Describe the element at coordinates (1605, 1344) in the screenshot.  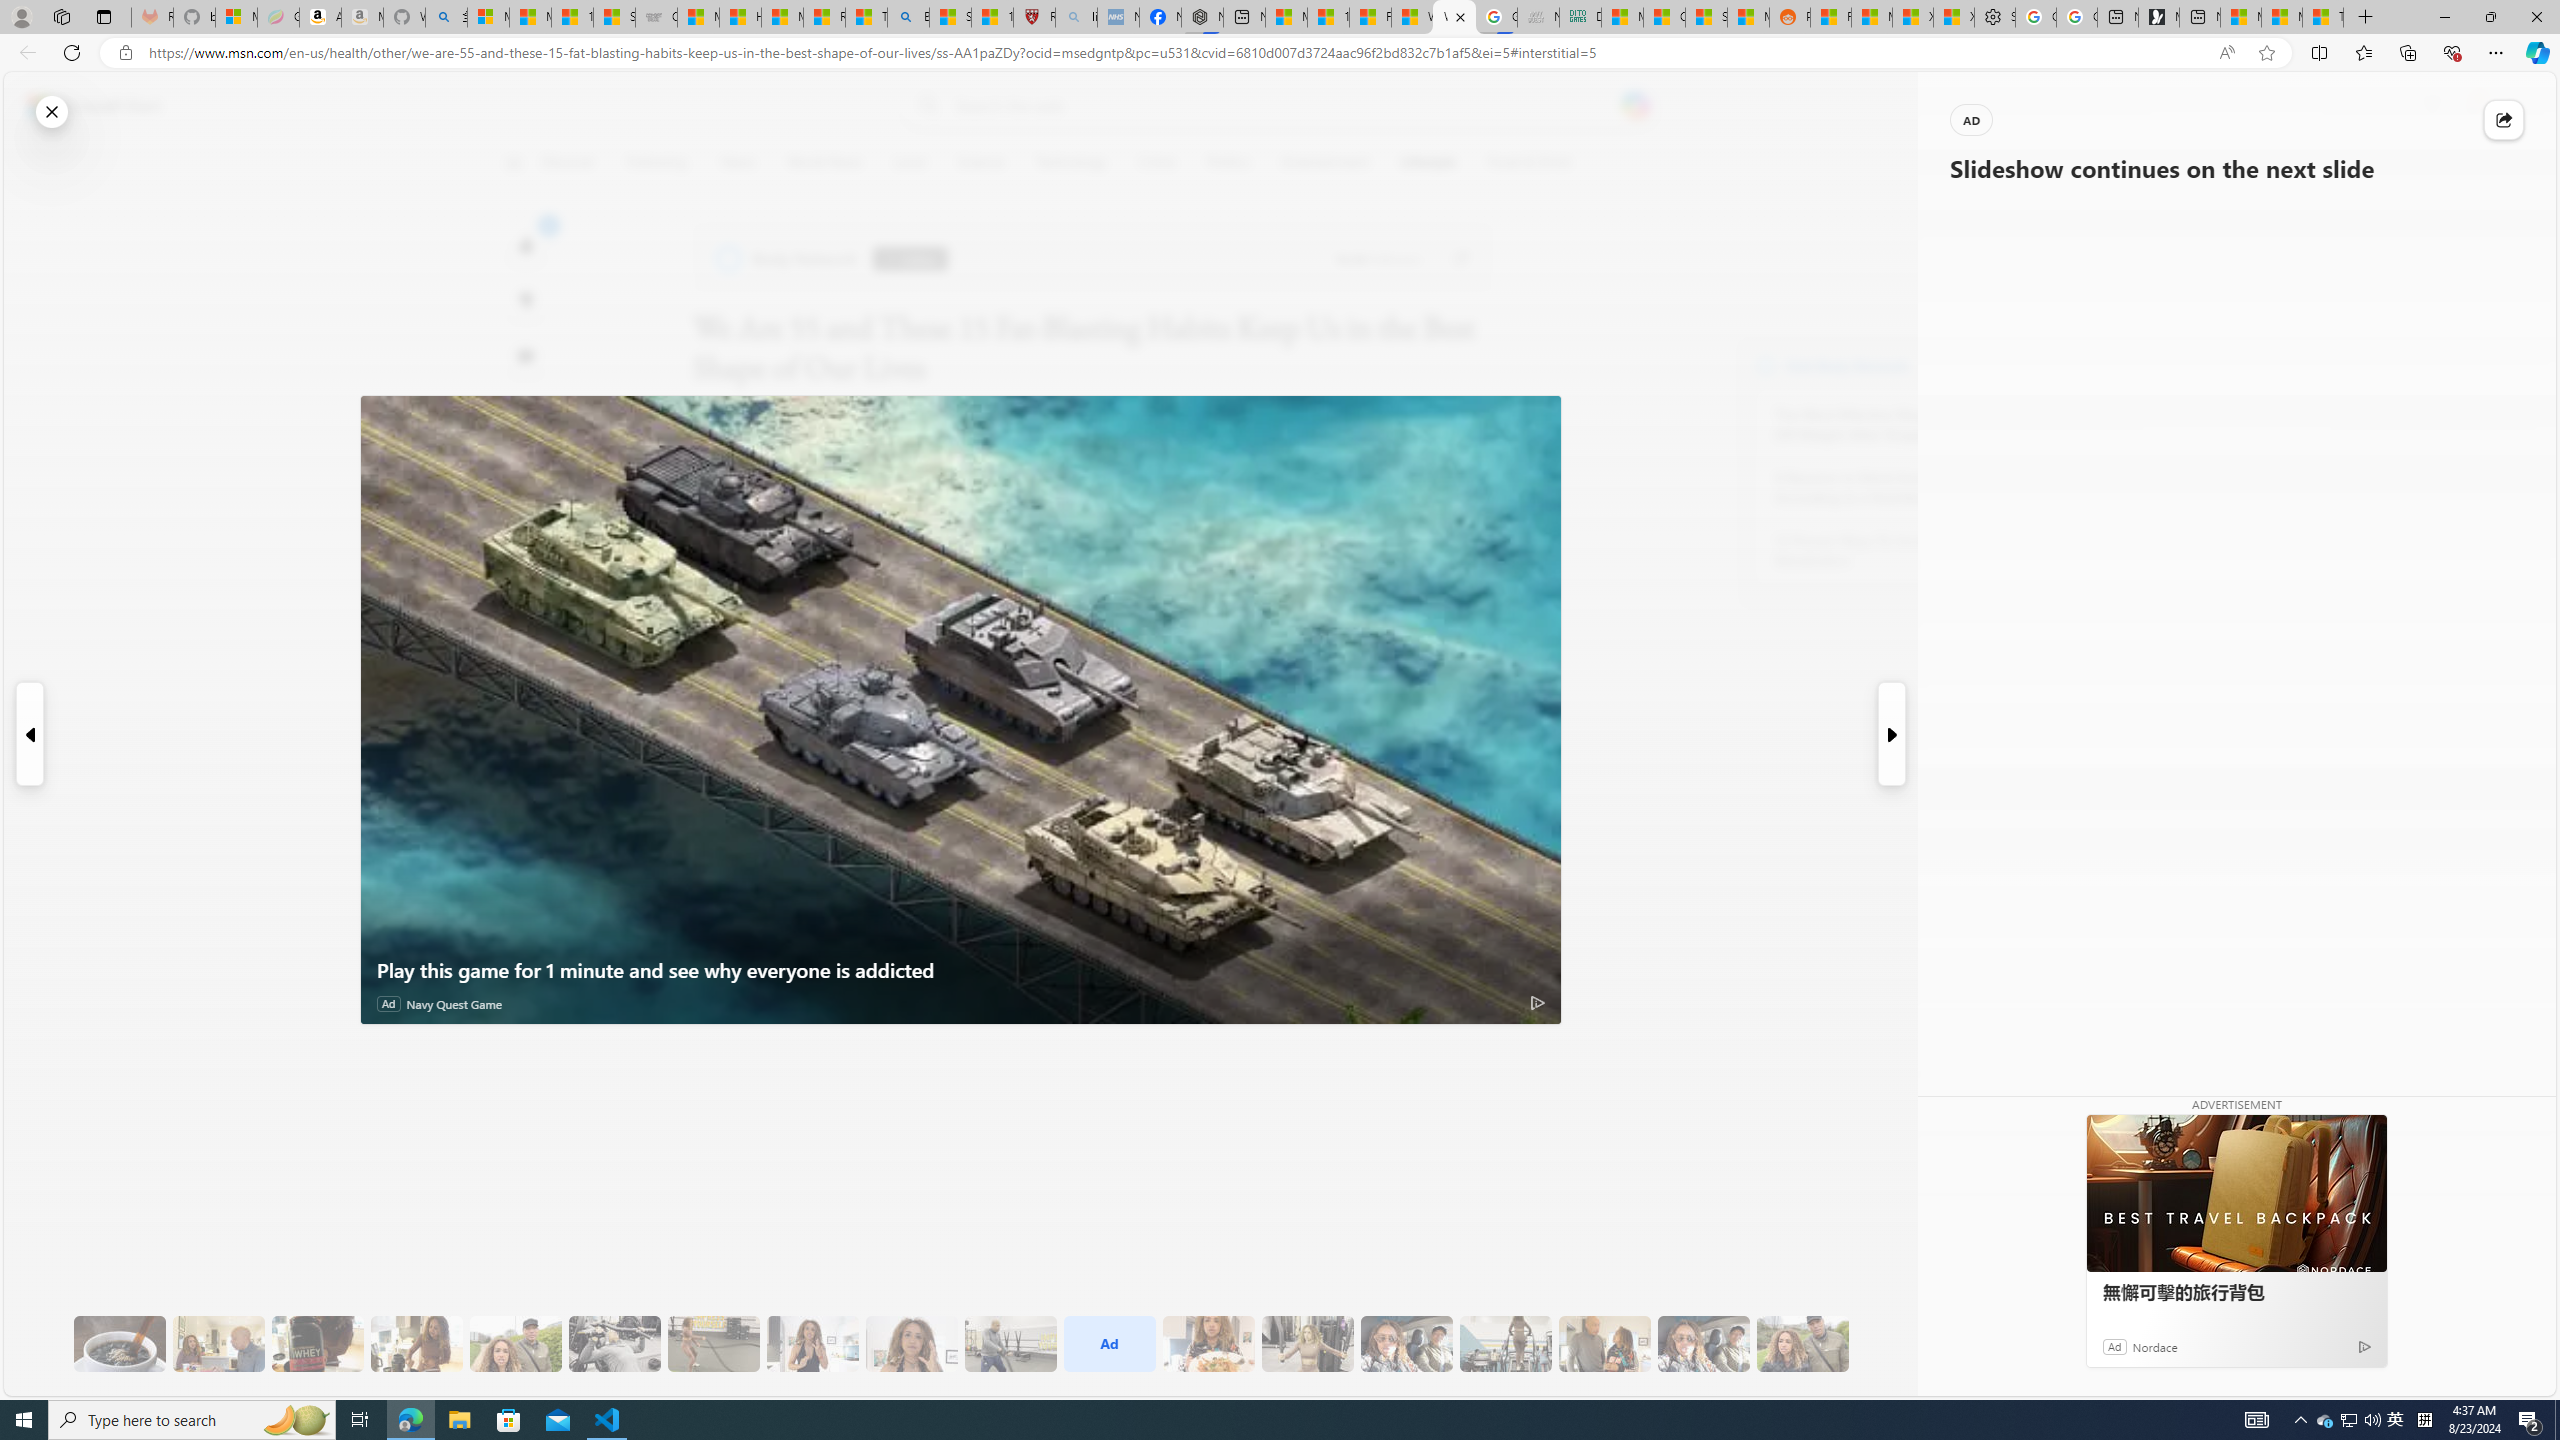
I see `18 It's More Fun Doing It with Someone Else` at that location.